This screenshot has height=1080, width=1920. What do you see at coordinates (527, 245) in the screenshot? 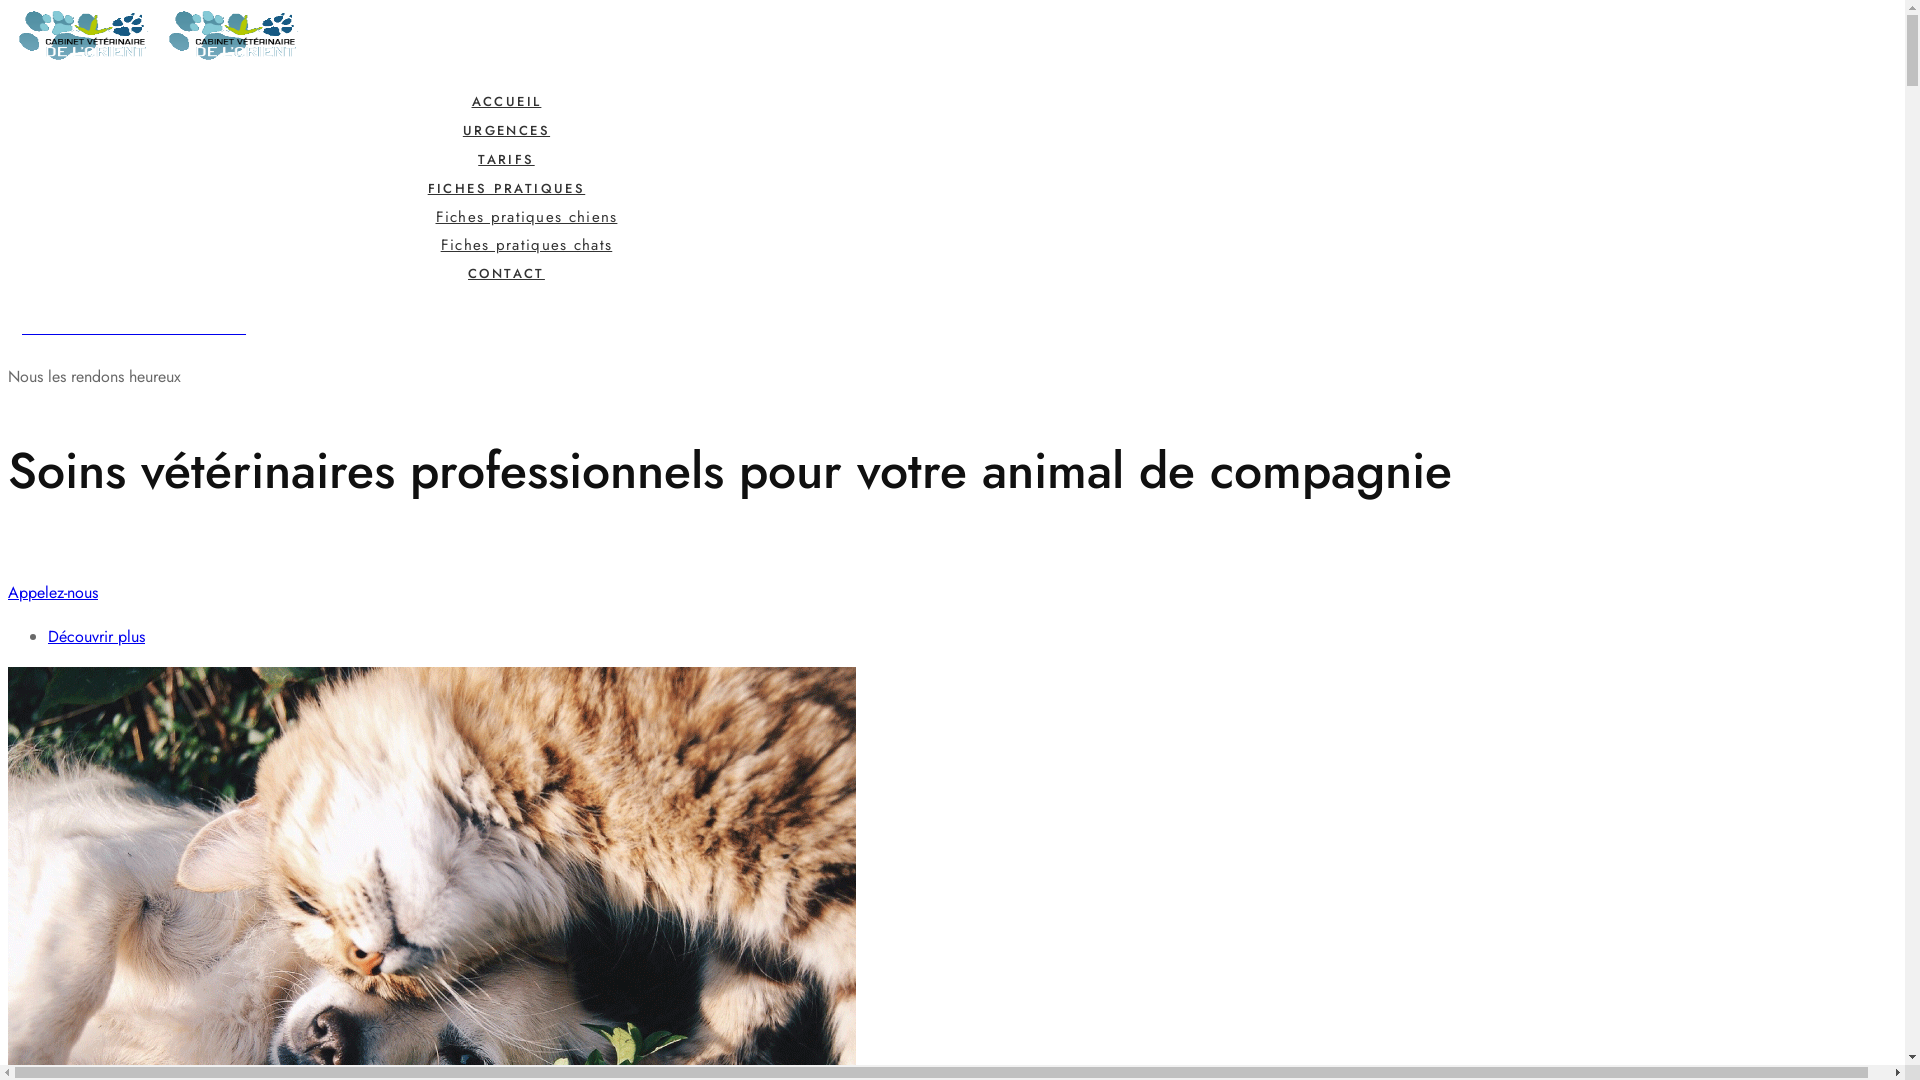
I see `Fiches pratiques chats` at bounding box center [527, 245].